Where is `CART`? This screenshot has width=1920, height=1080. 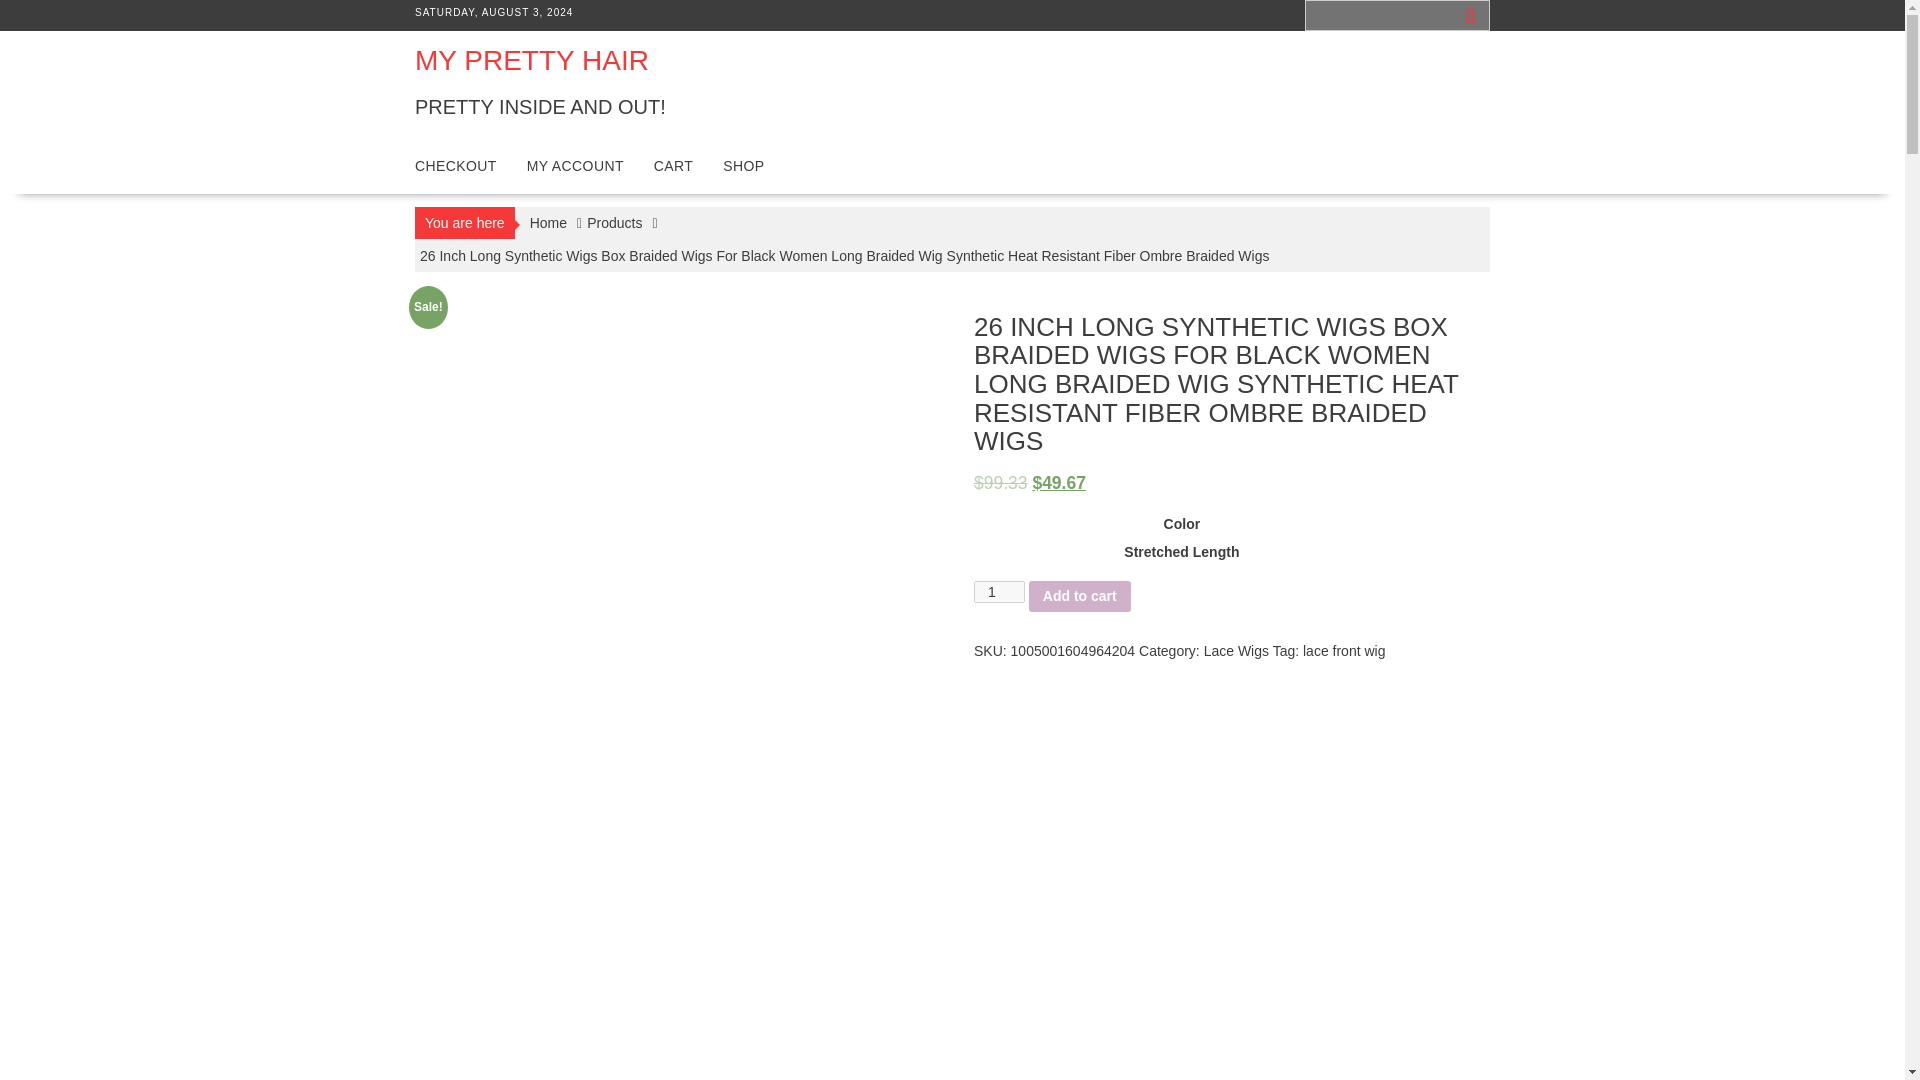
CART is located at coordinates (674, 166).